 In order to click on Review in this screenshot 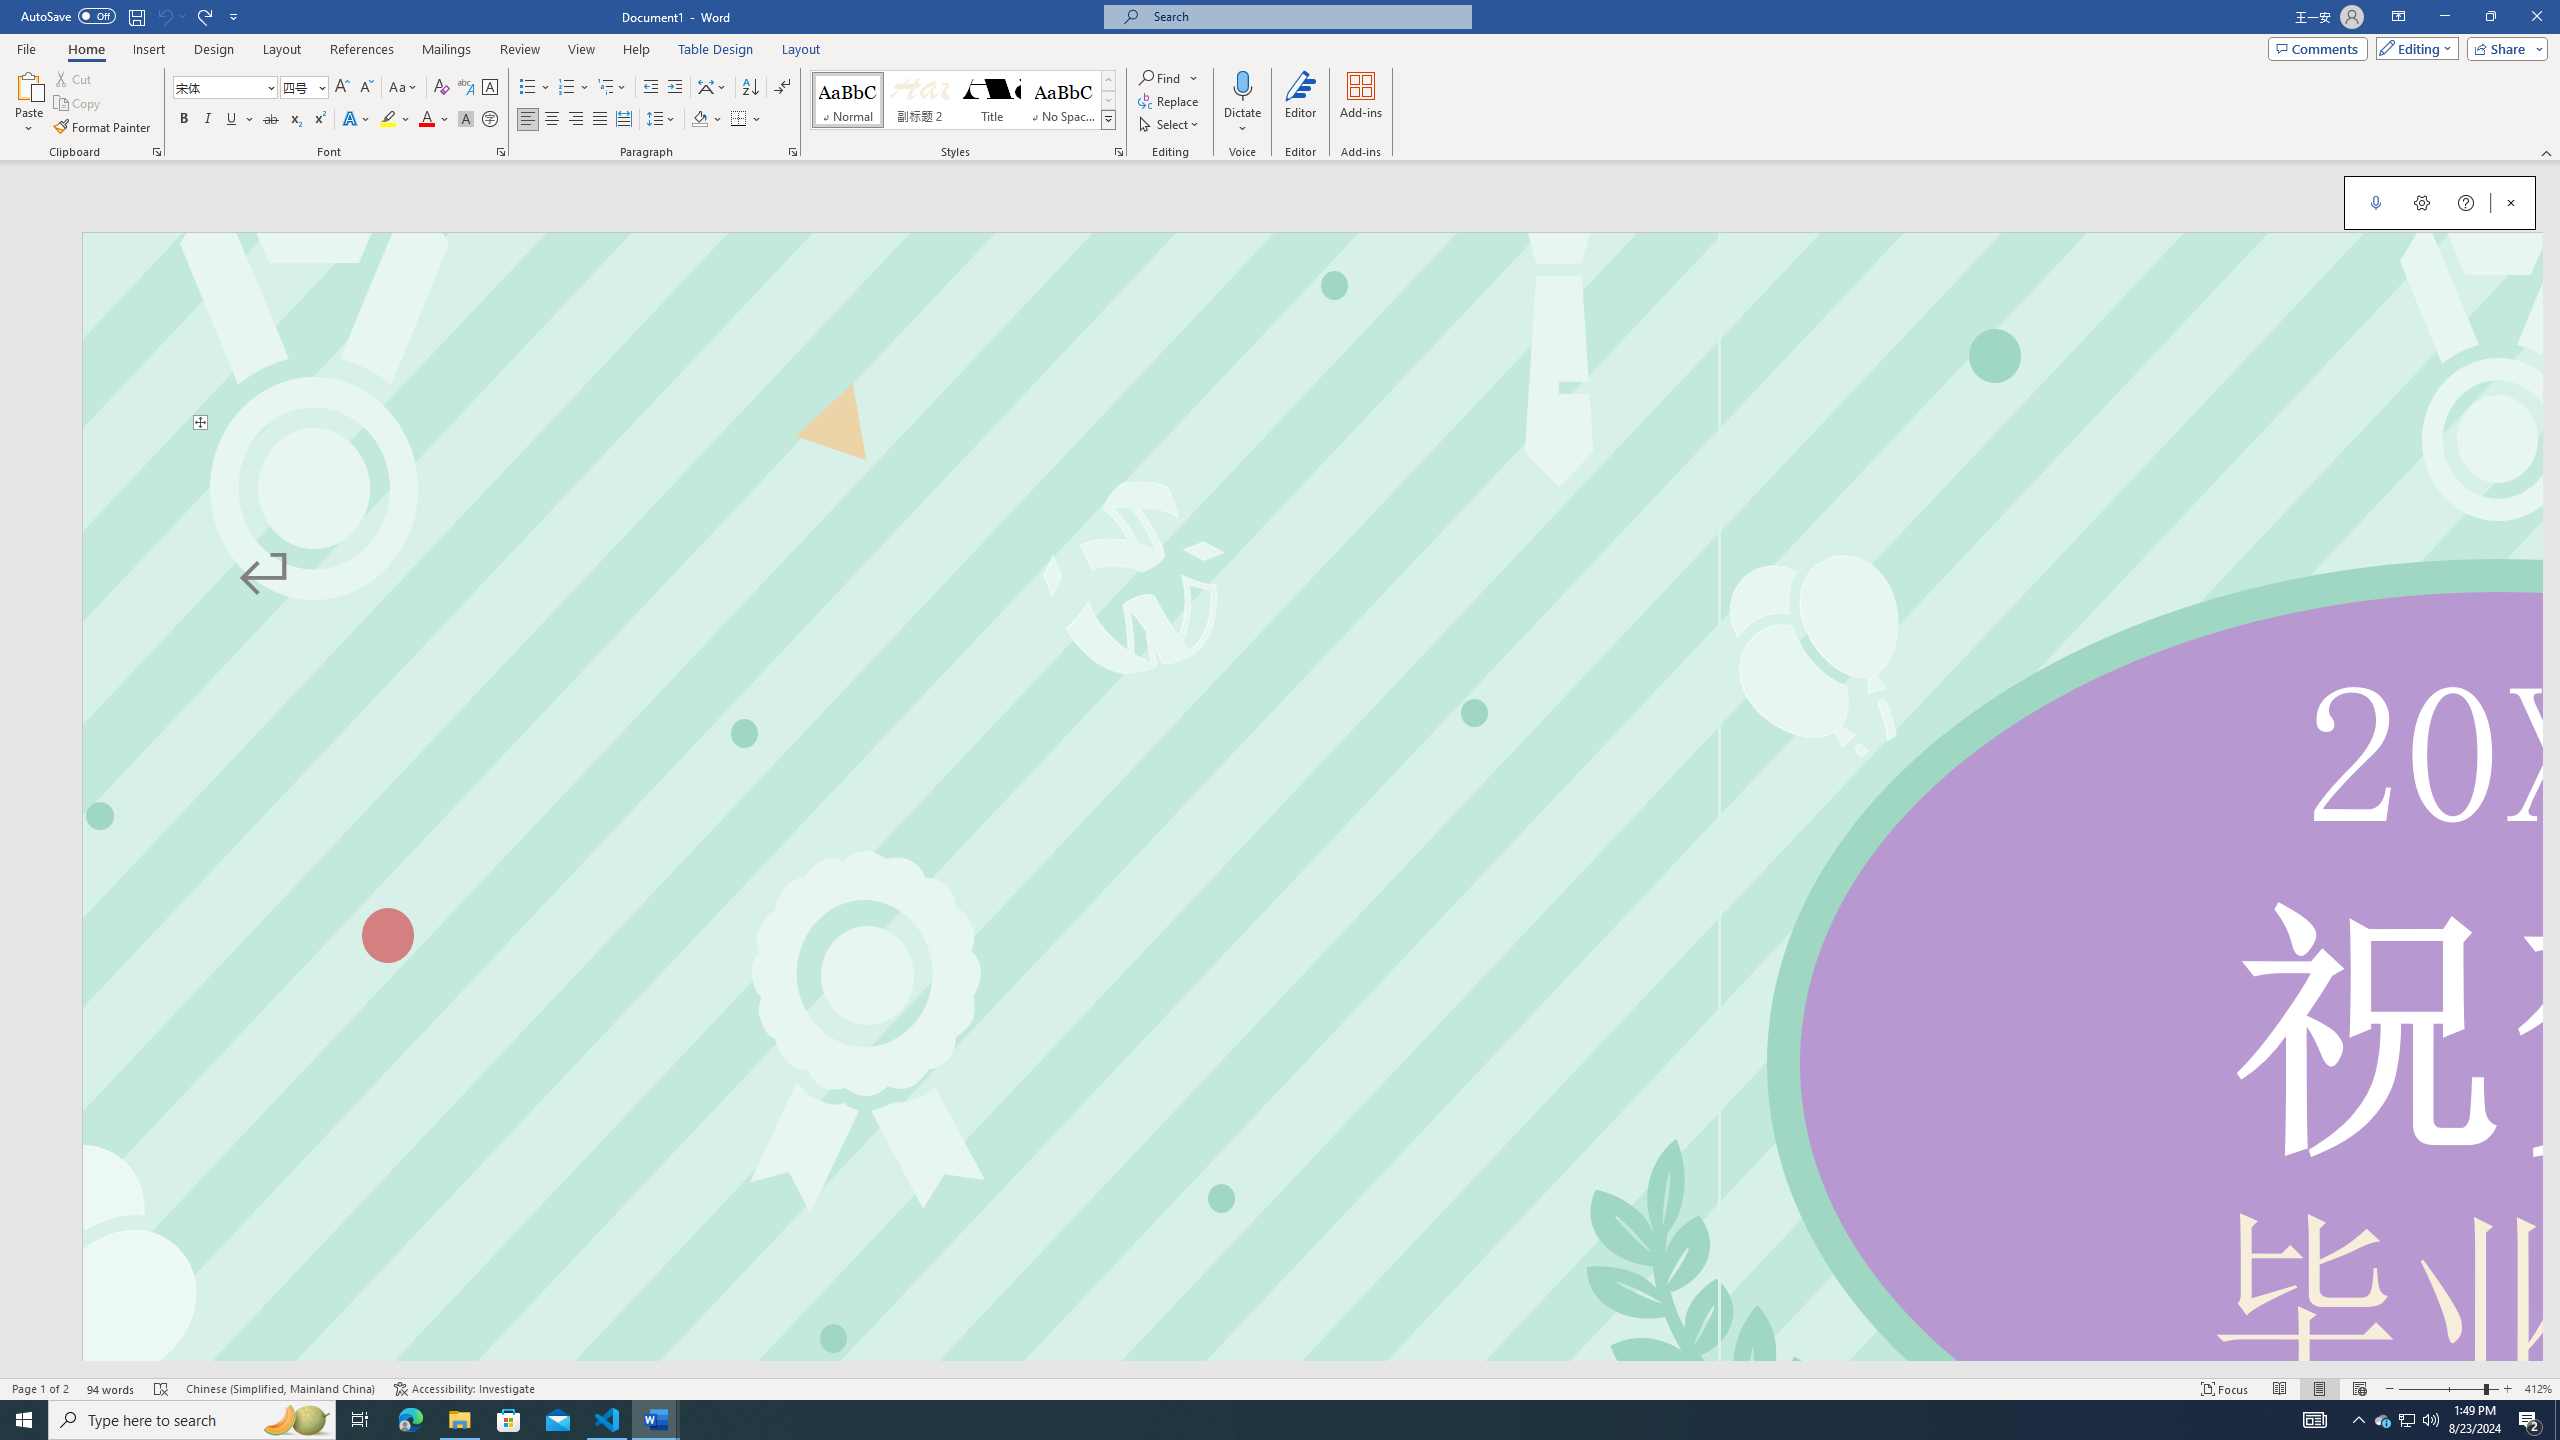, I will do `click(519, 49)`.